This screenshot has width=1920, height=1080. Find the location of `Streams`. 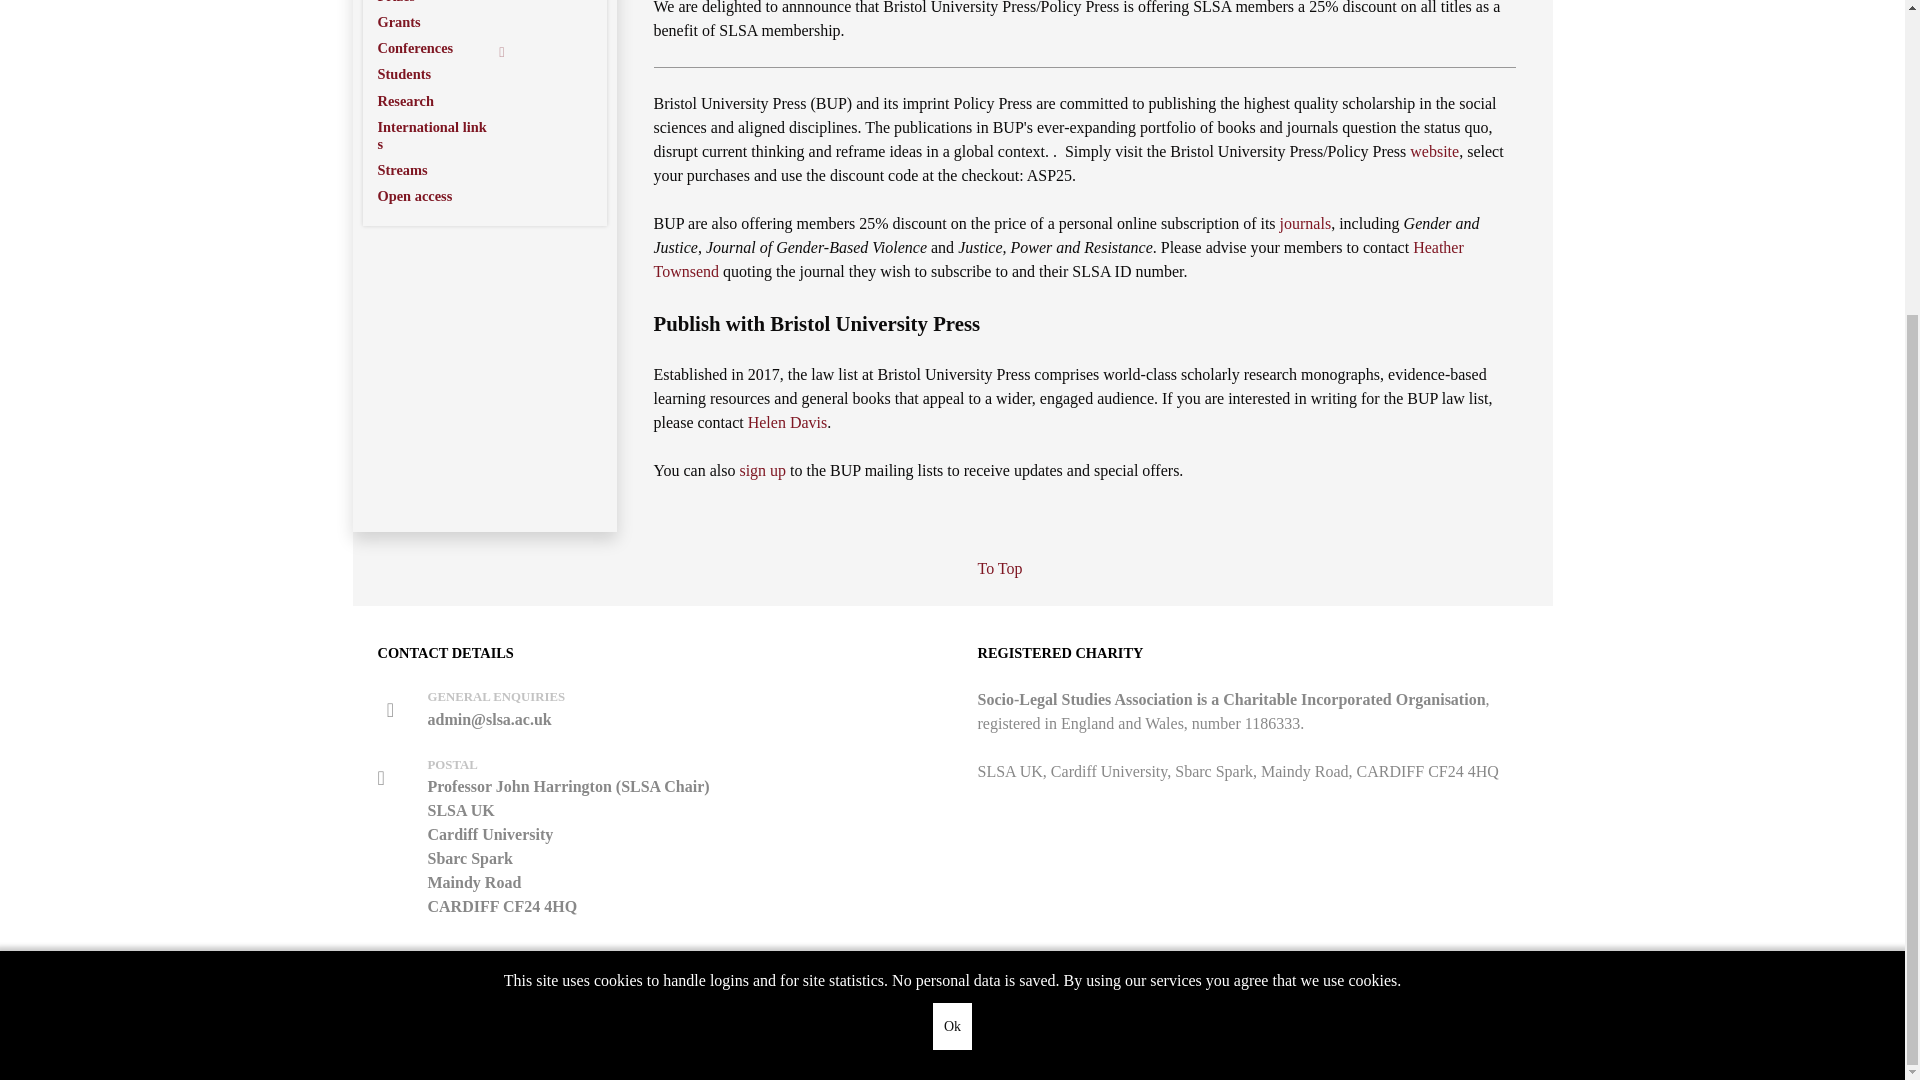

Streams is located at coordinates (447, 170).